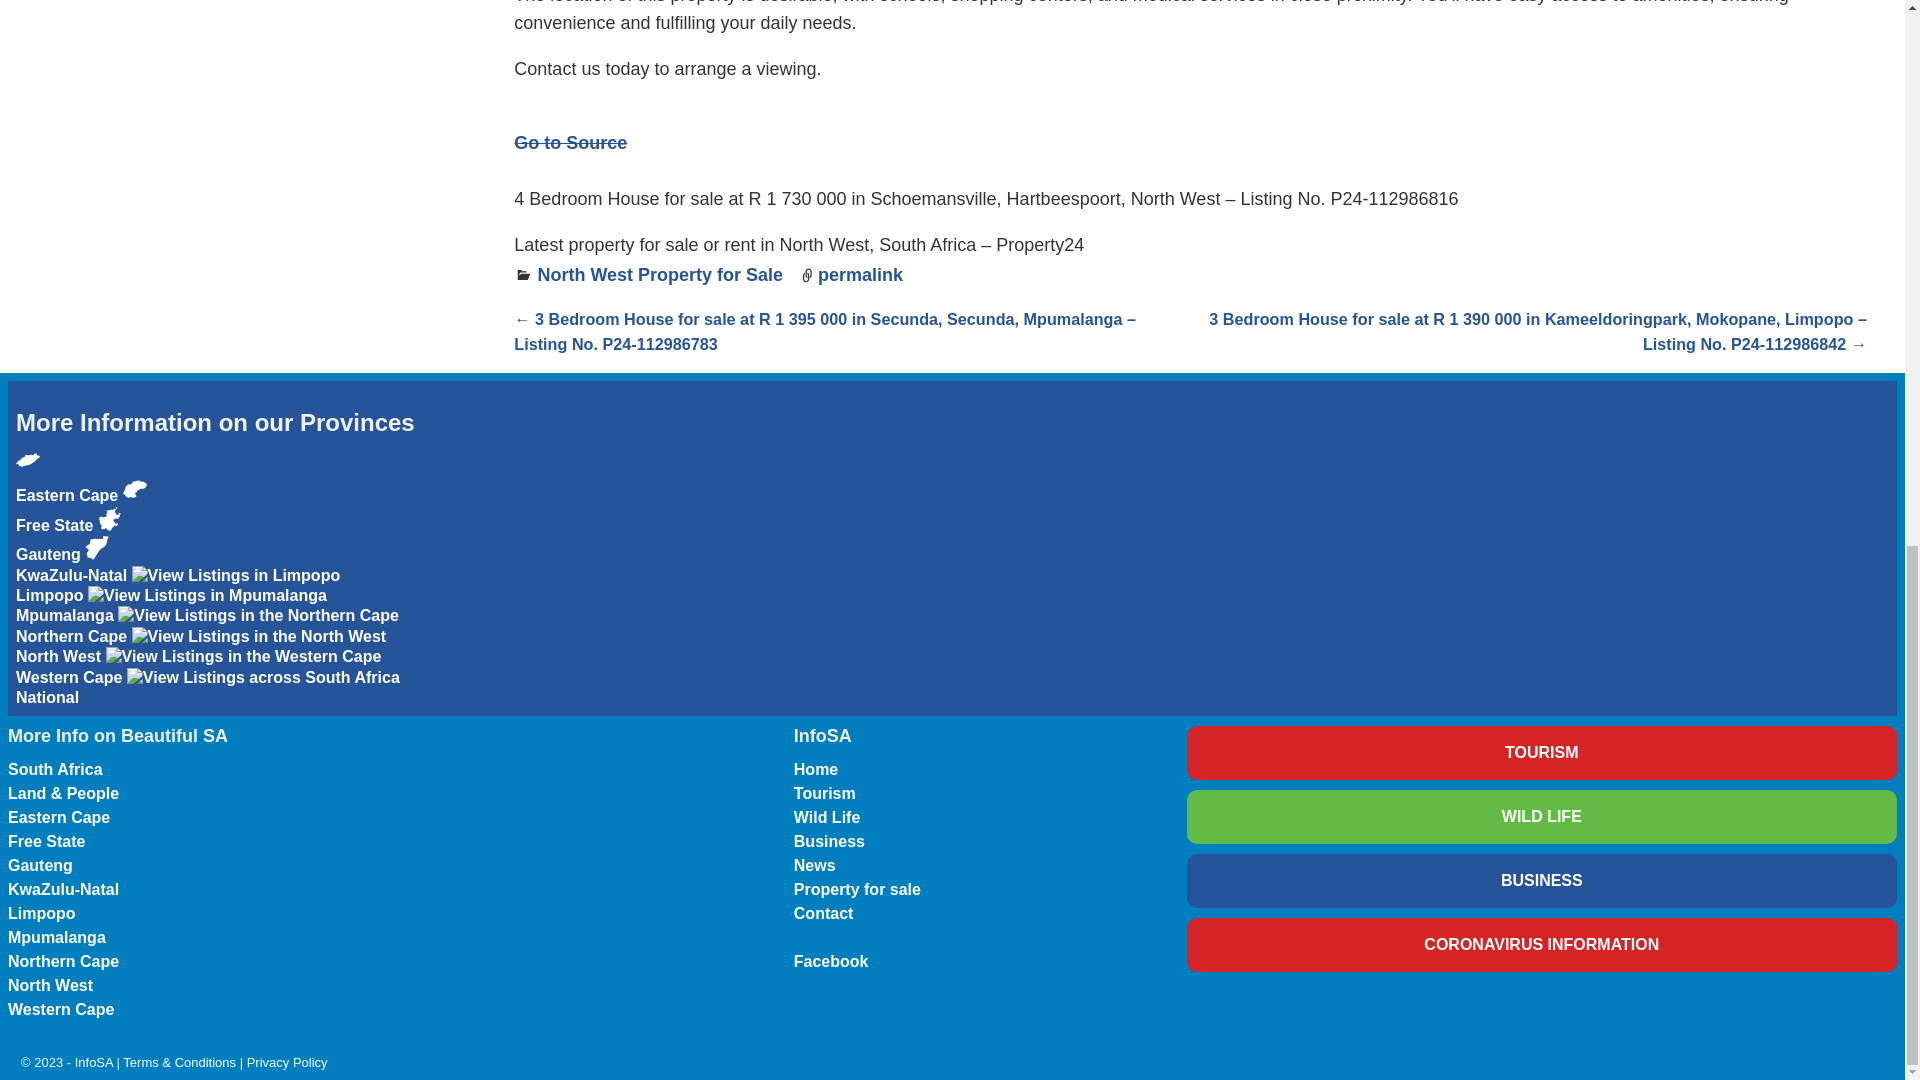  Describe the element at coordinates (170, 606) in the screenshot. I see `View Listings in Mpumalanga` at that location.